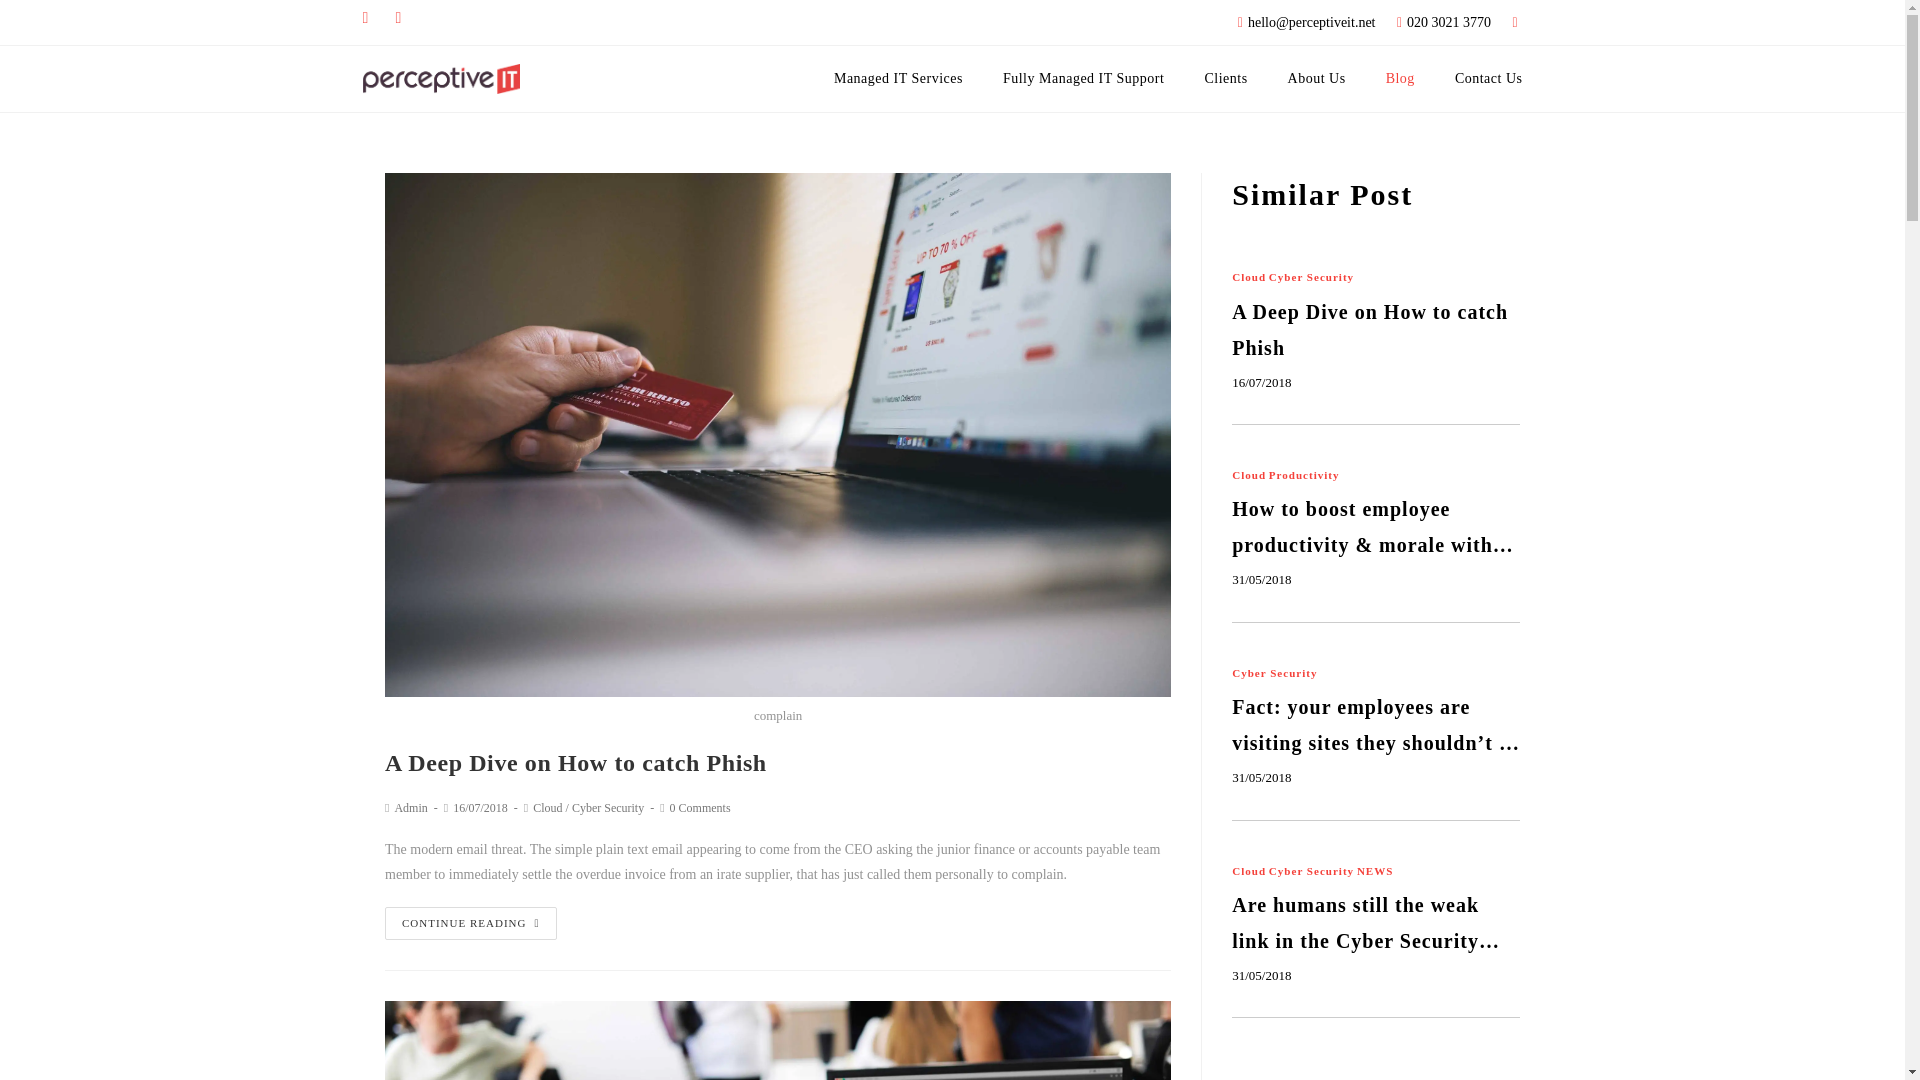 The width and height of the screenshot is (1920, 1080). Describe the element at coordinates (898, 78) in the screenshot. I see `Managed IT Services` at that location.